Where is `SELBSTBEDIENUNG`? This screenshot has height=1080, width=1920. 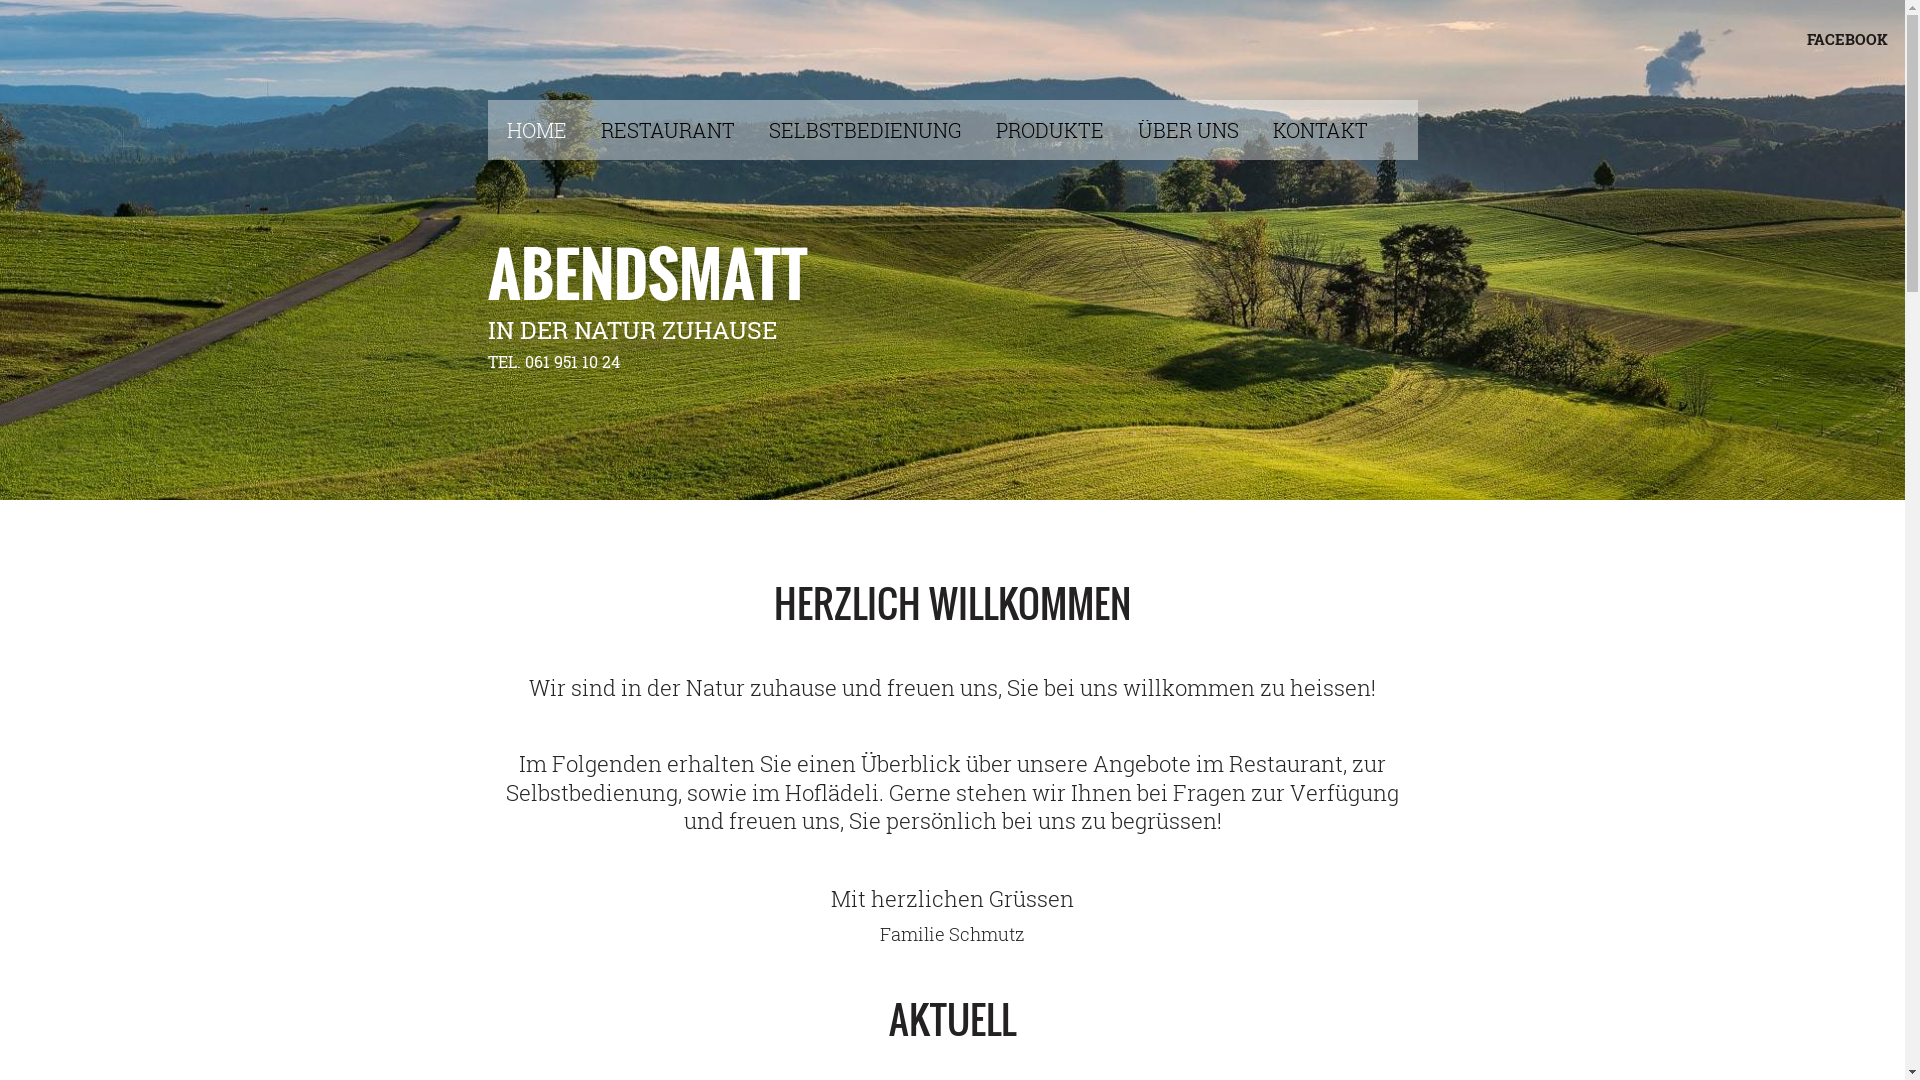
SELBSTBEDIENUNG is located at coordinates (880, 129).